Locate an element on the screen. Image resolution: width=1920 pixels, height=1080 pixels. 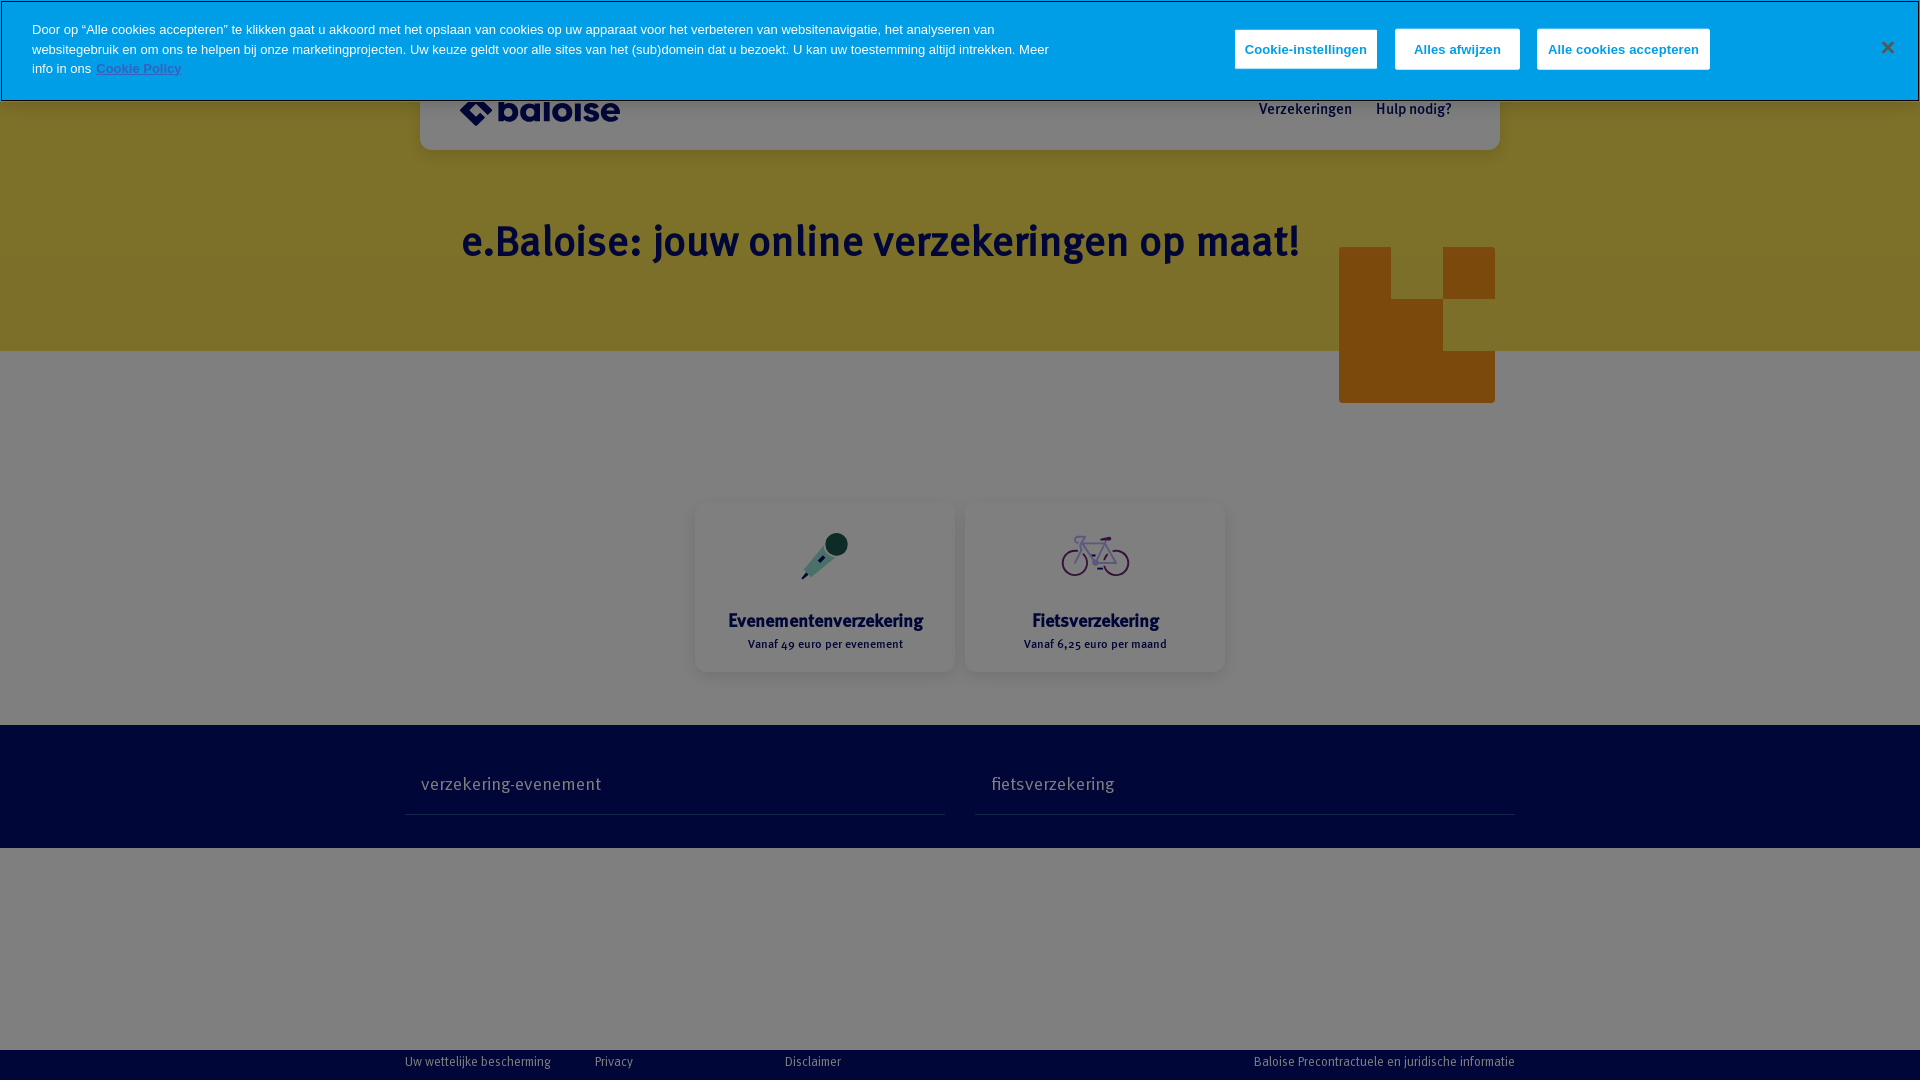
Alle cookies accepteren is located at coordinates (1624, 49).